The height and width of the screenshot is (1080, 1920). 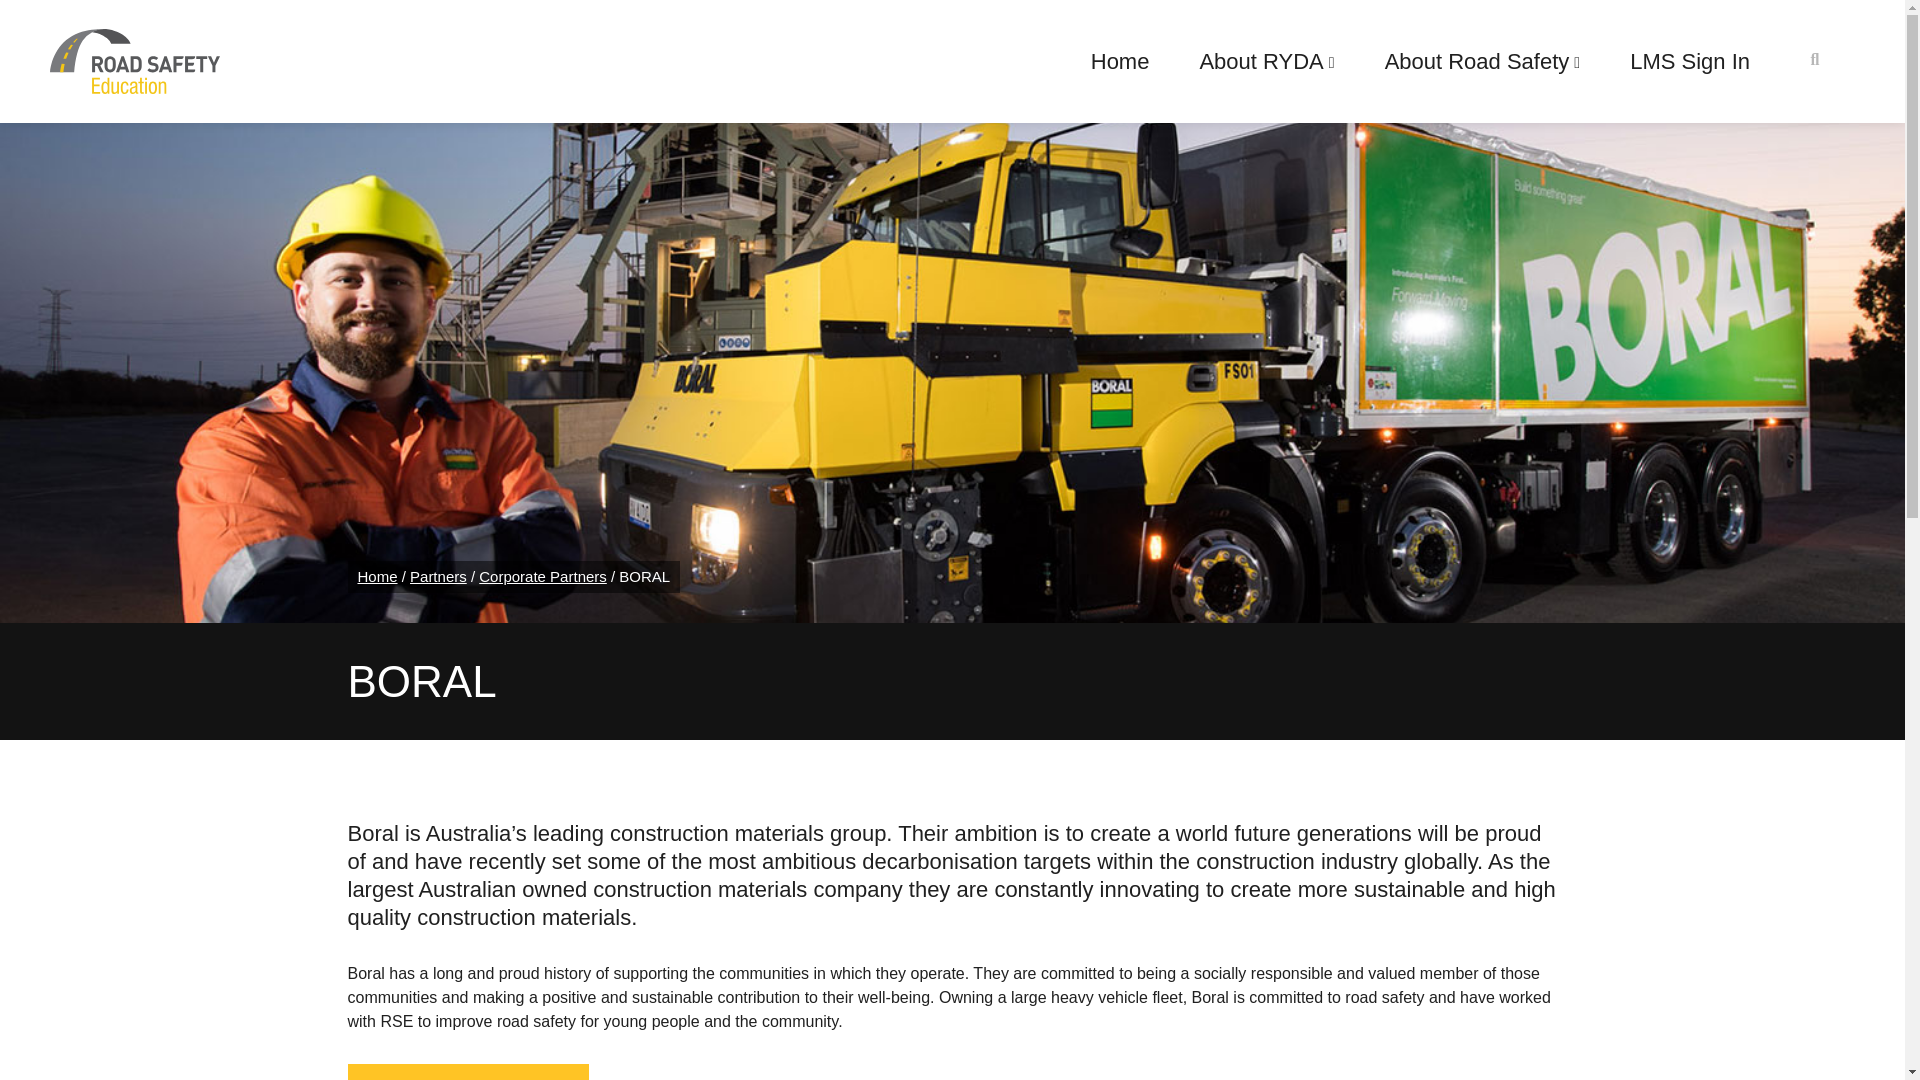 I want to click on VISIT THE BORAL WEBSITE, so click(x=468, y=1072).